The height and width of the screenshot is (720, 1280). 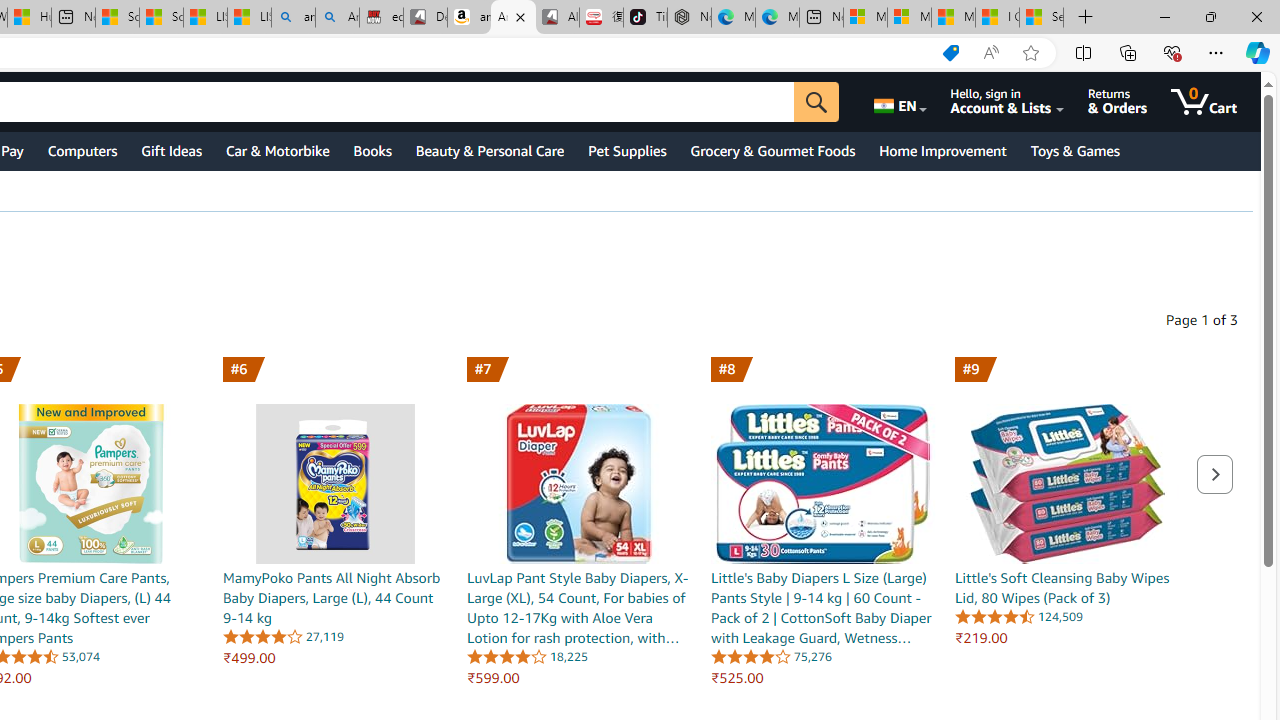 What do you see at coordinates (1074, 150) in the screenshot?
I see `Toys & Games` at bounding box center [1074, 150].